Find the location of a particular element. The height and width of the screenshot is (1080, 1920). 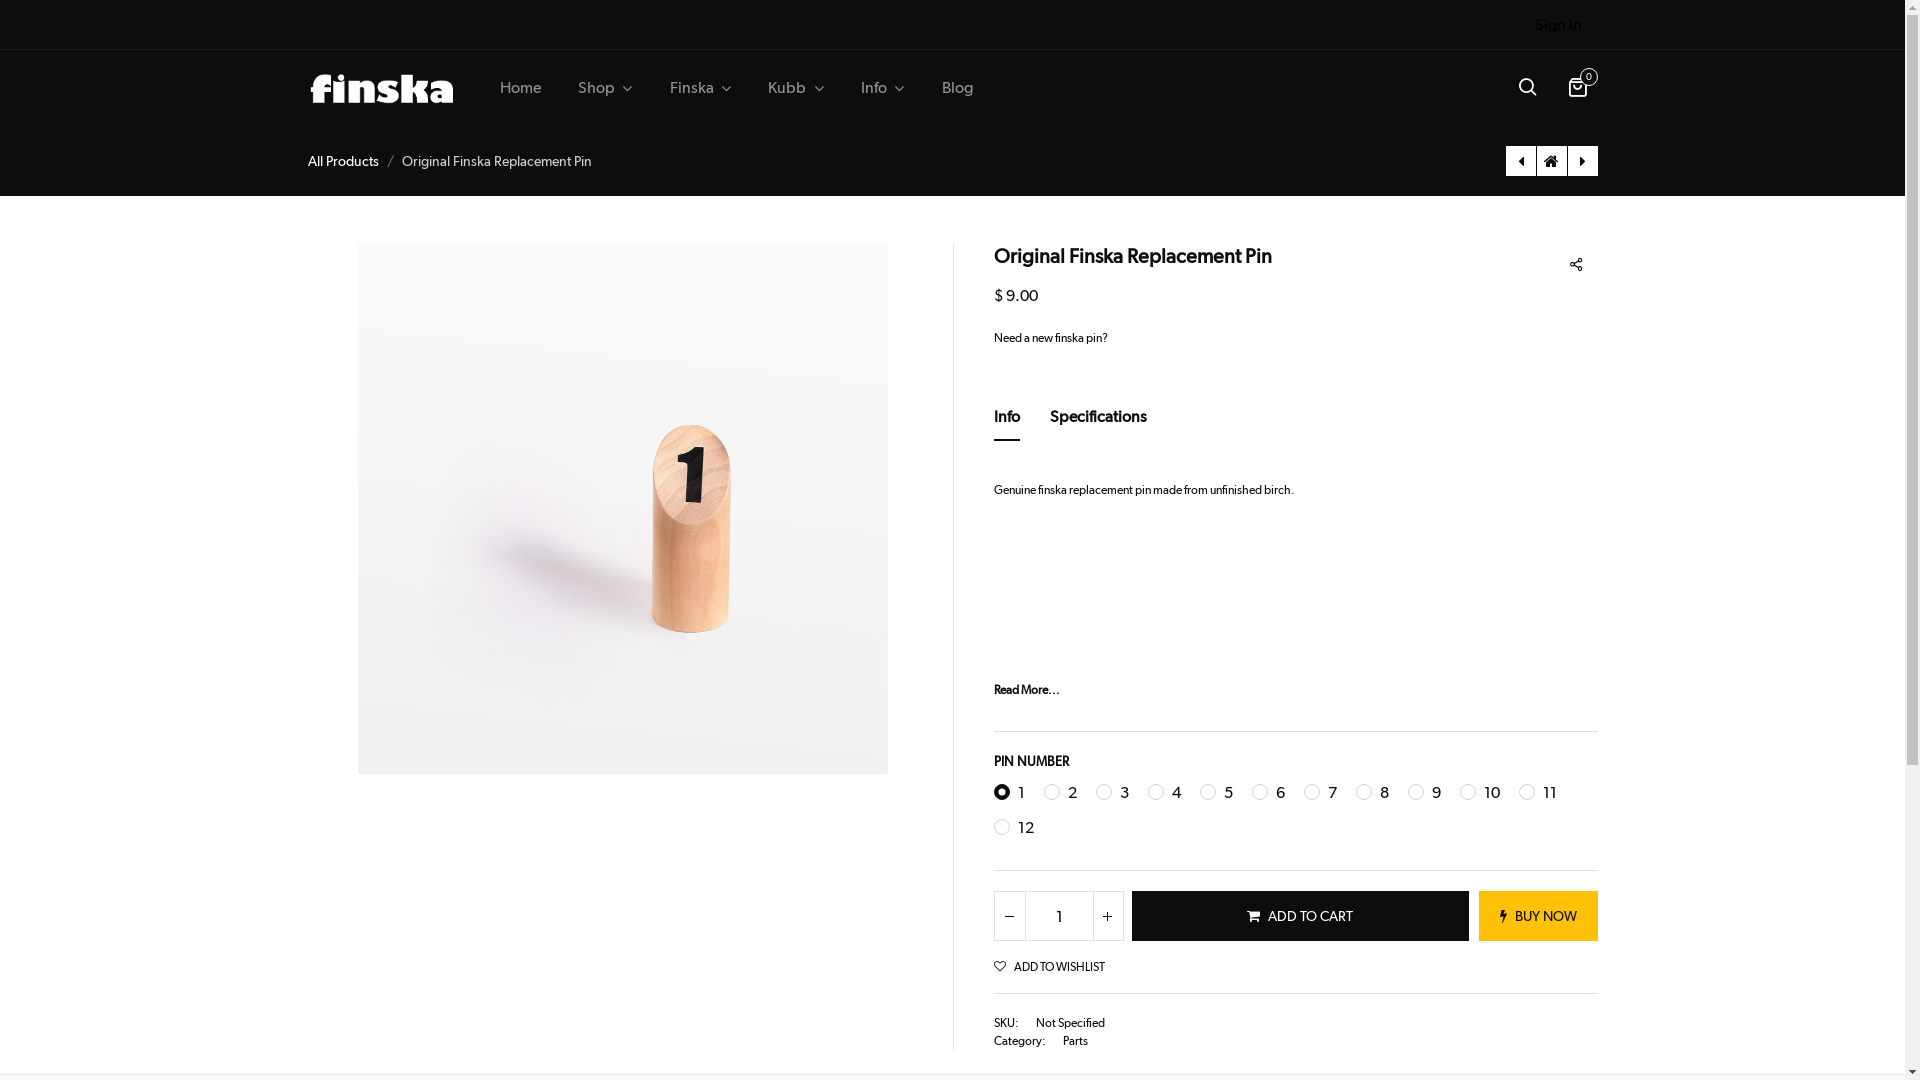

Finska is located at coordinates (382, 88).